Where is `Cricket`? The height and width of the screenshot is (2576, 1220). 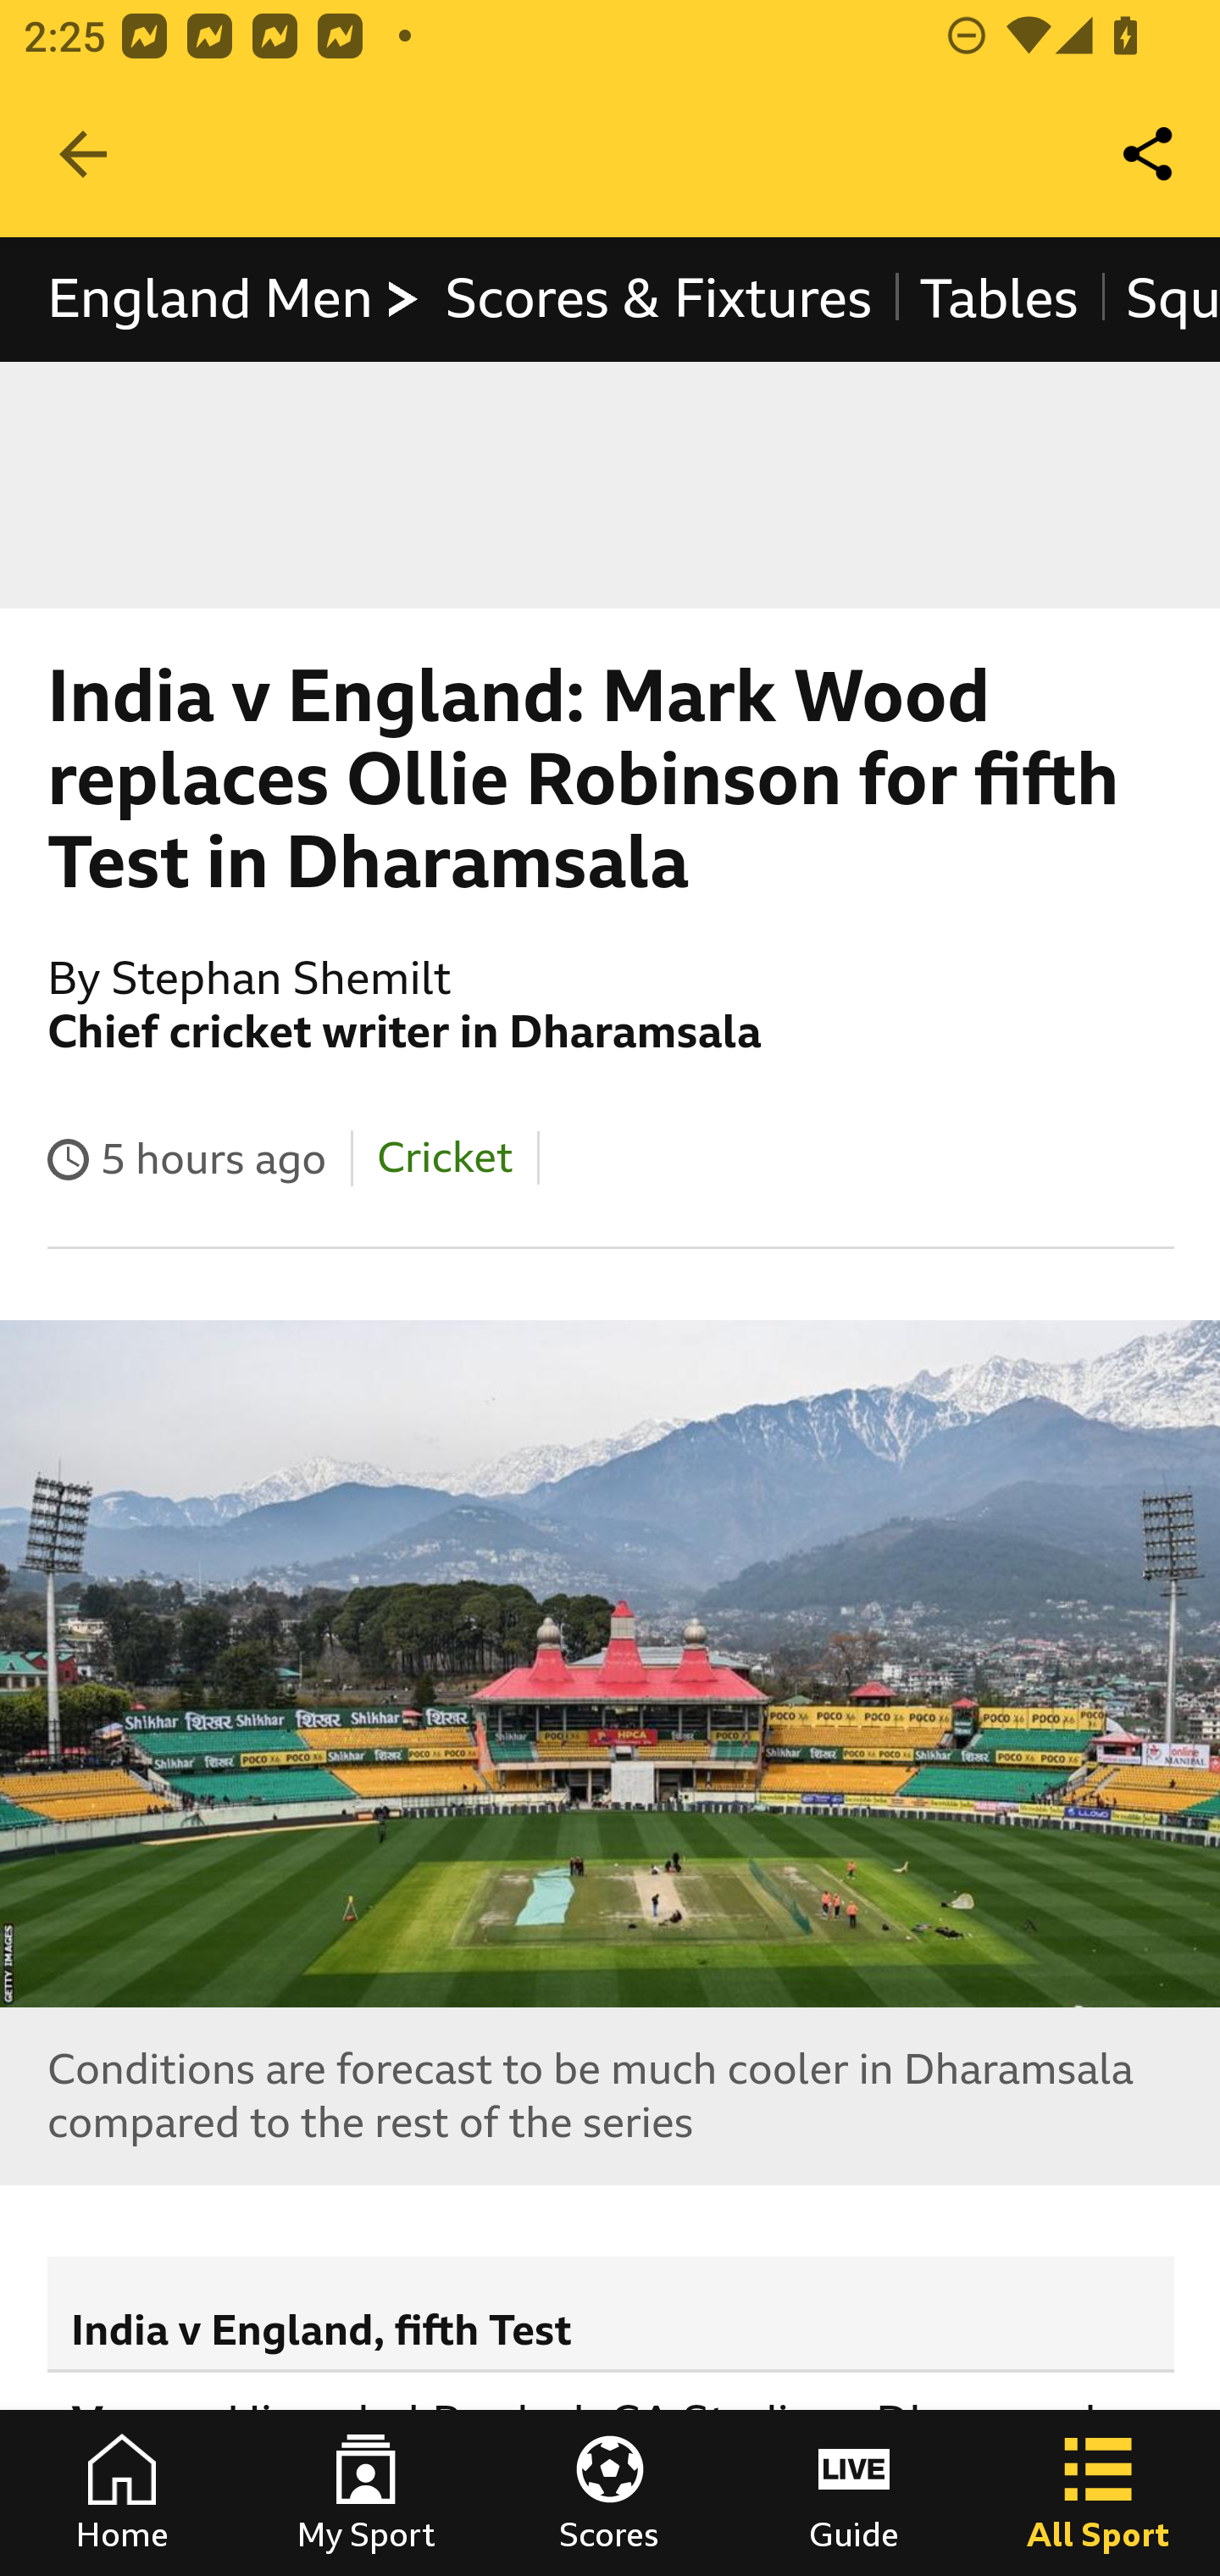
Cricket is located at coordinates (444, 1158).